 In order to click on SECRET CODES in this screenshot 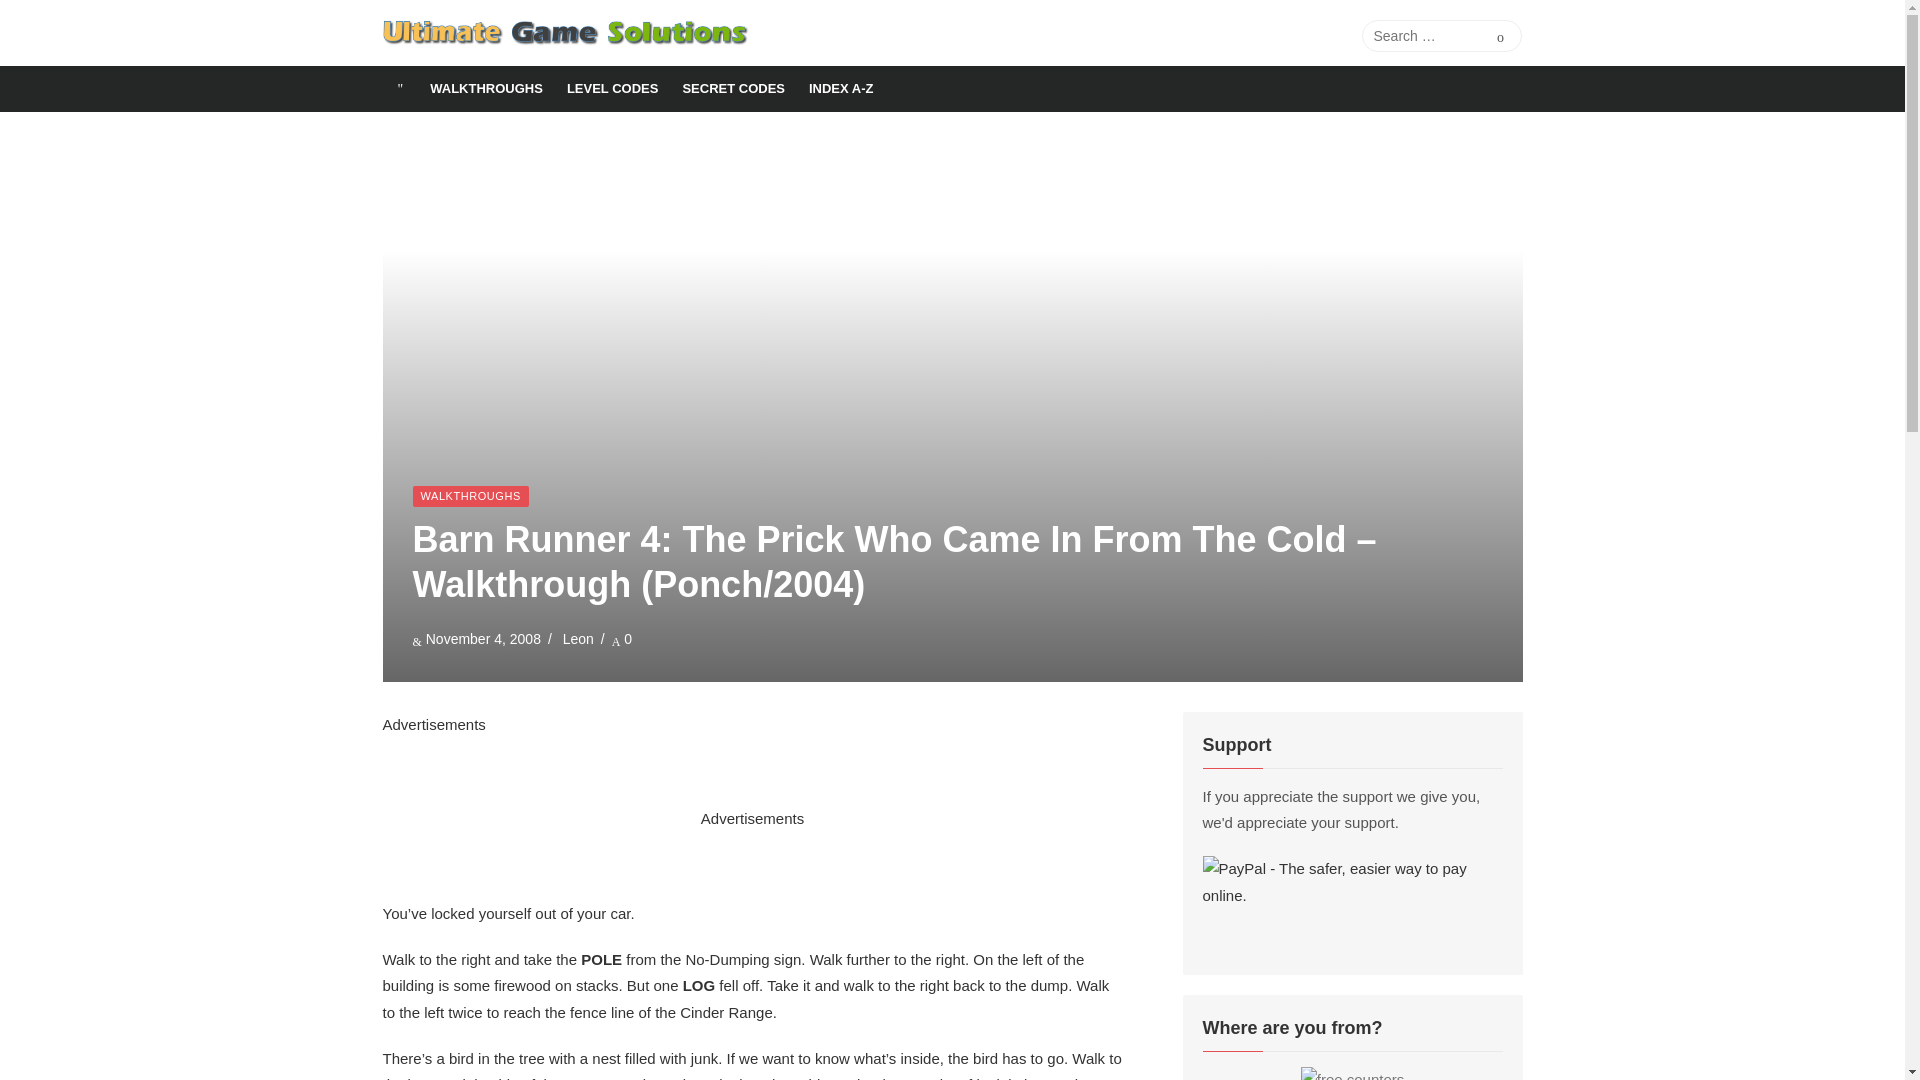, I will do `click(733, 88)`.